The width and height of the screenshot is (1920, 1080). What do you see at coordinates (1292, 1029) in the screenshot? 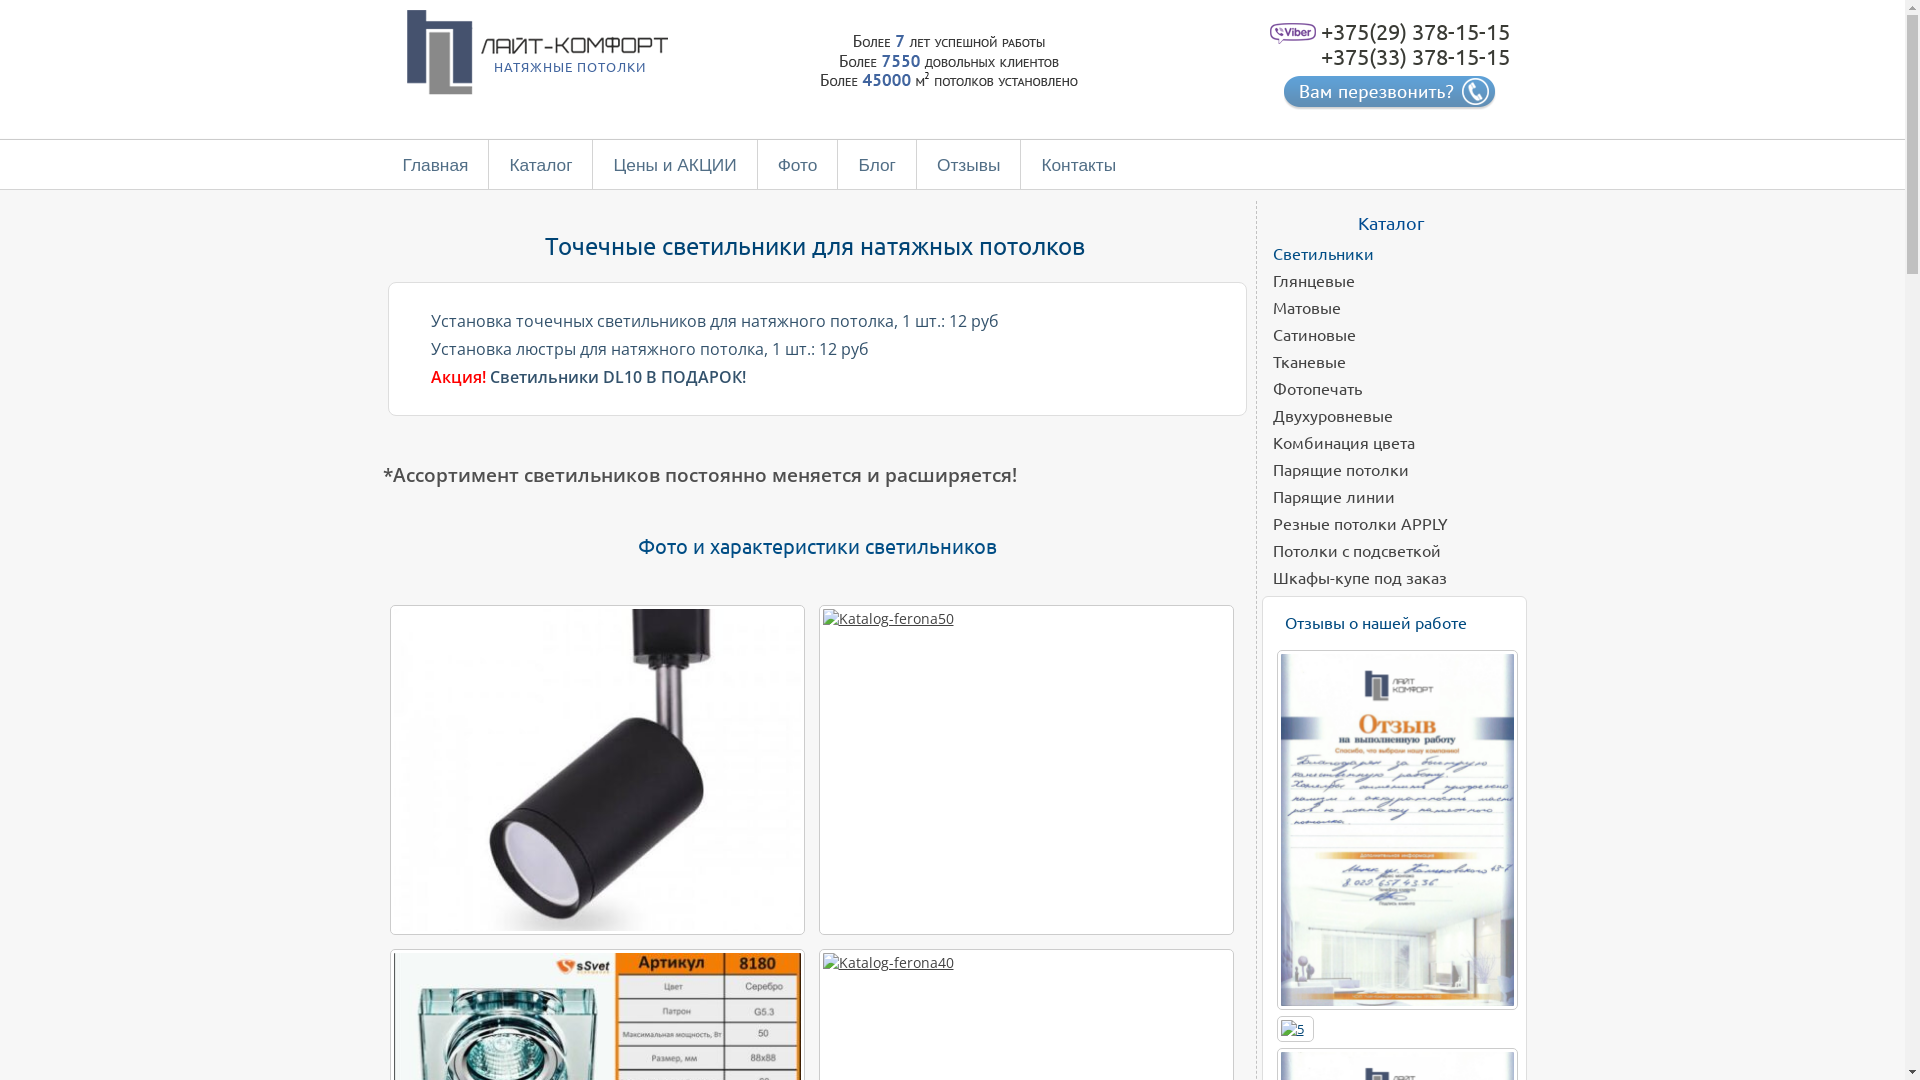
I see `5` at bounding box center [1292, 1029].